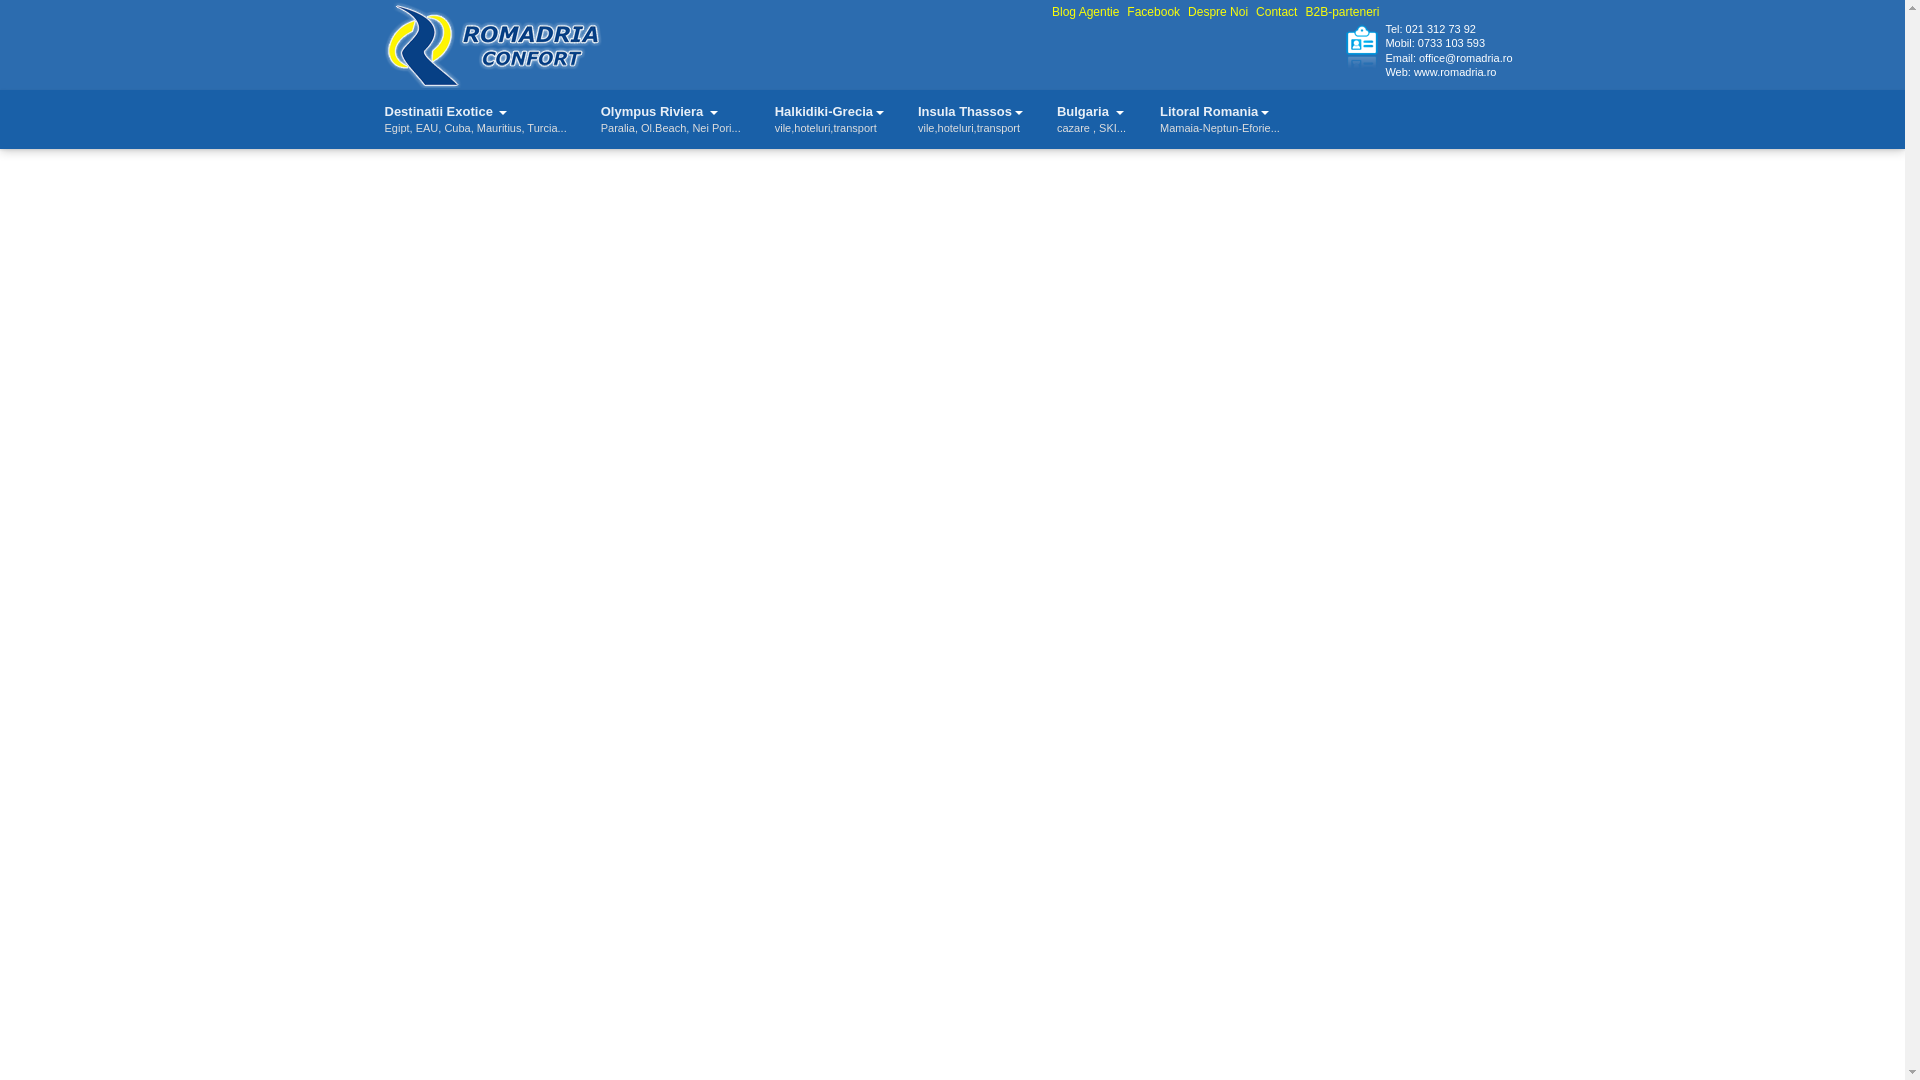  What do you see at coordinates (829, 119) in the screenshot?
I see `021 312 73 92` at bounding box center [829, 119].